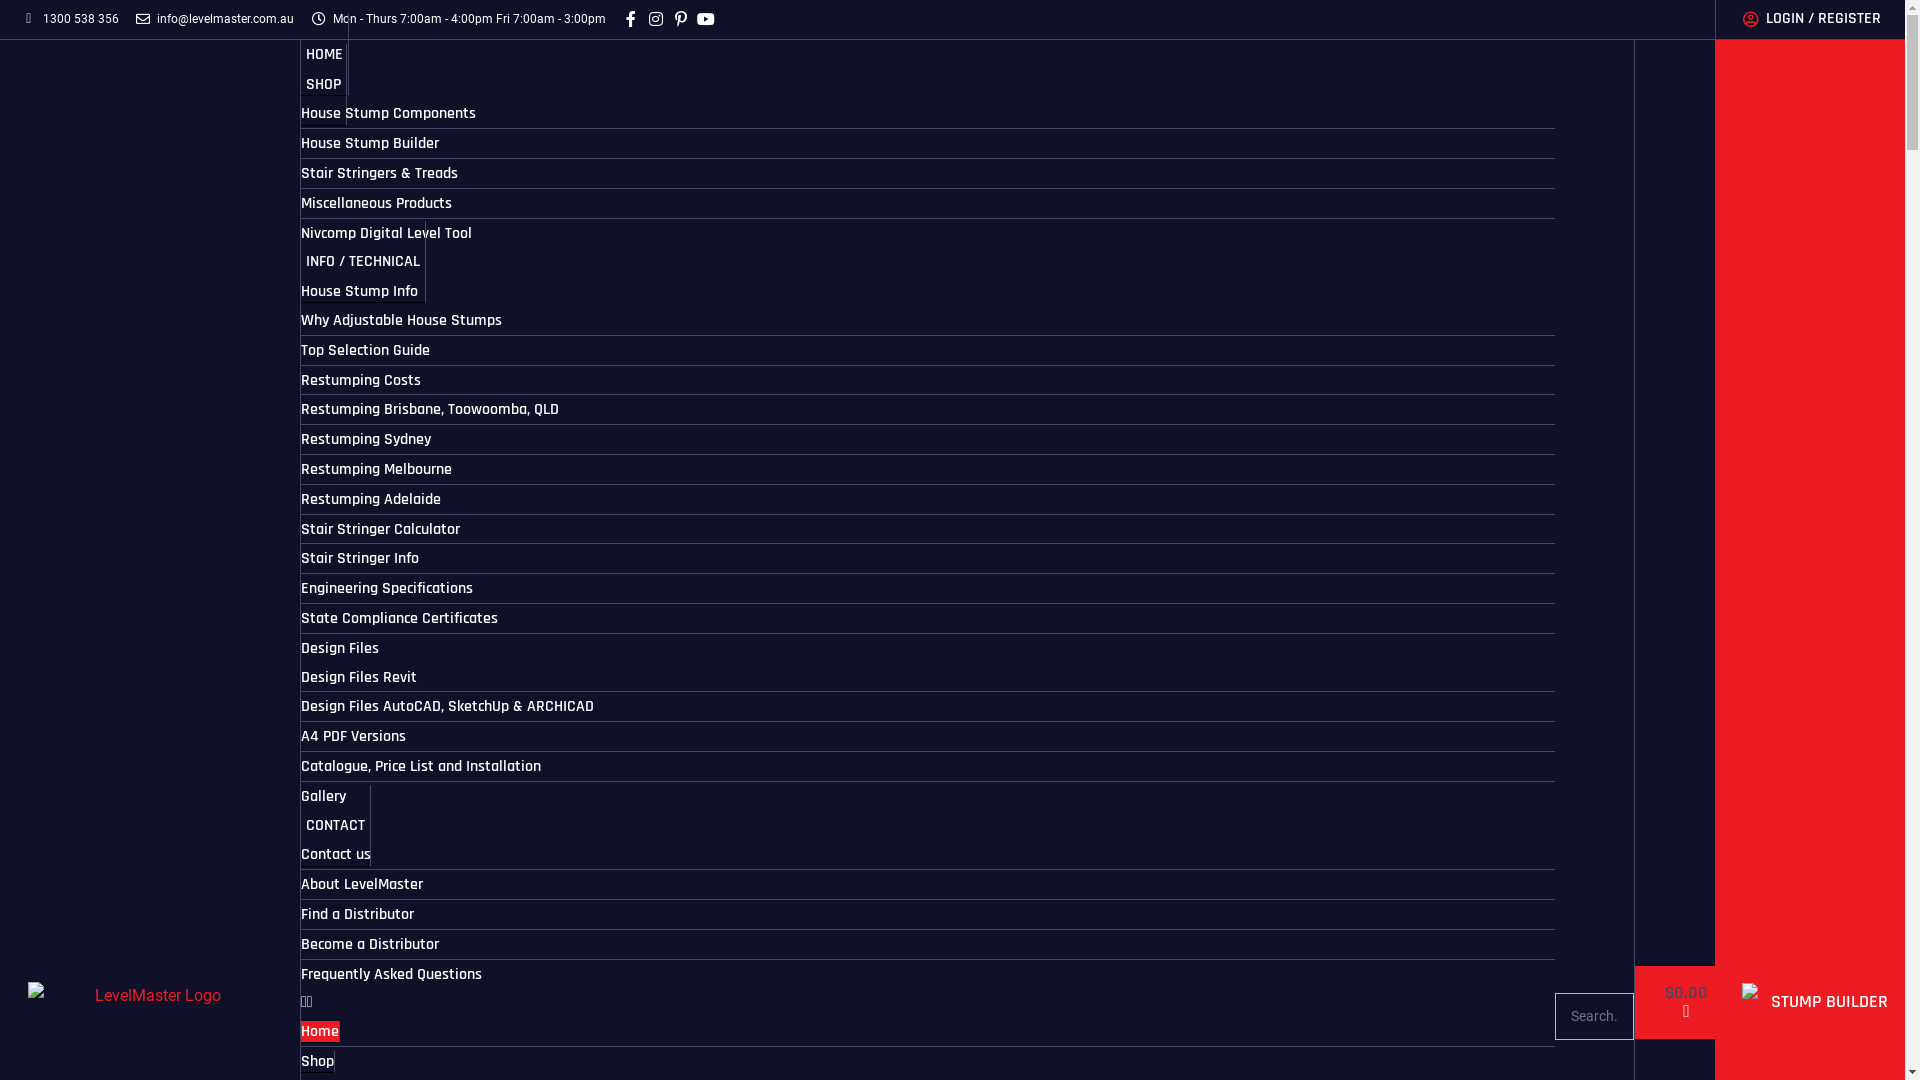 Image resolution: width=1920 pixels, height=1080 pixels. What do you see at coordinates (214, 20) in the screenshot?
I see `info@levelmaster.com.au` at bounding box center [214, 20].